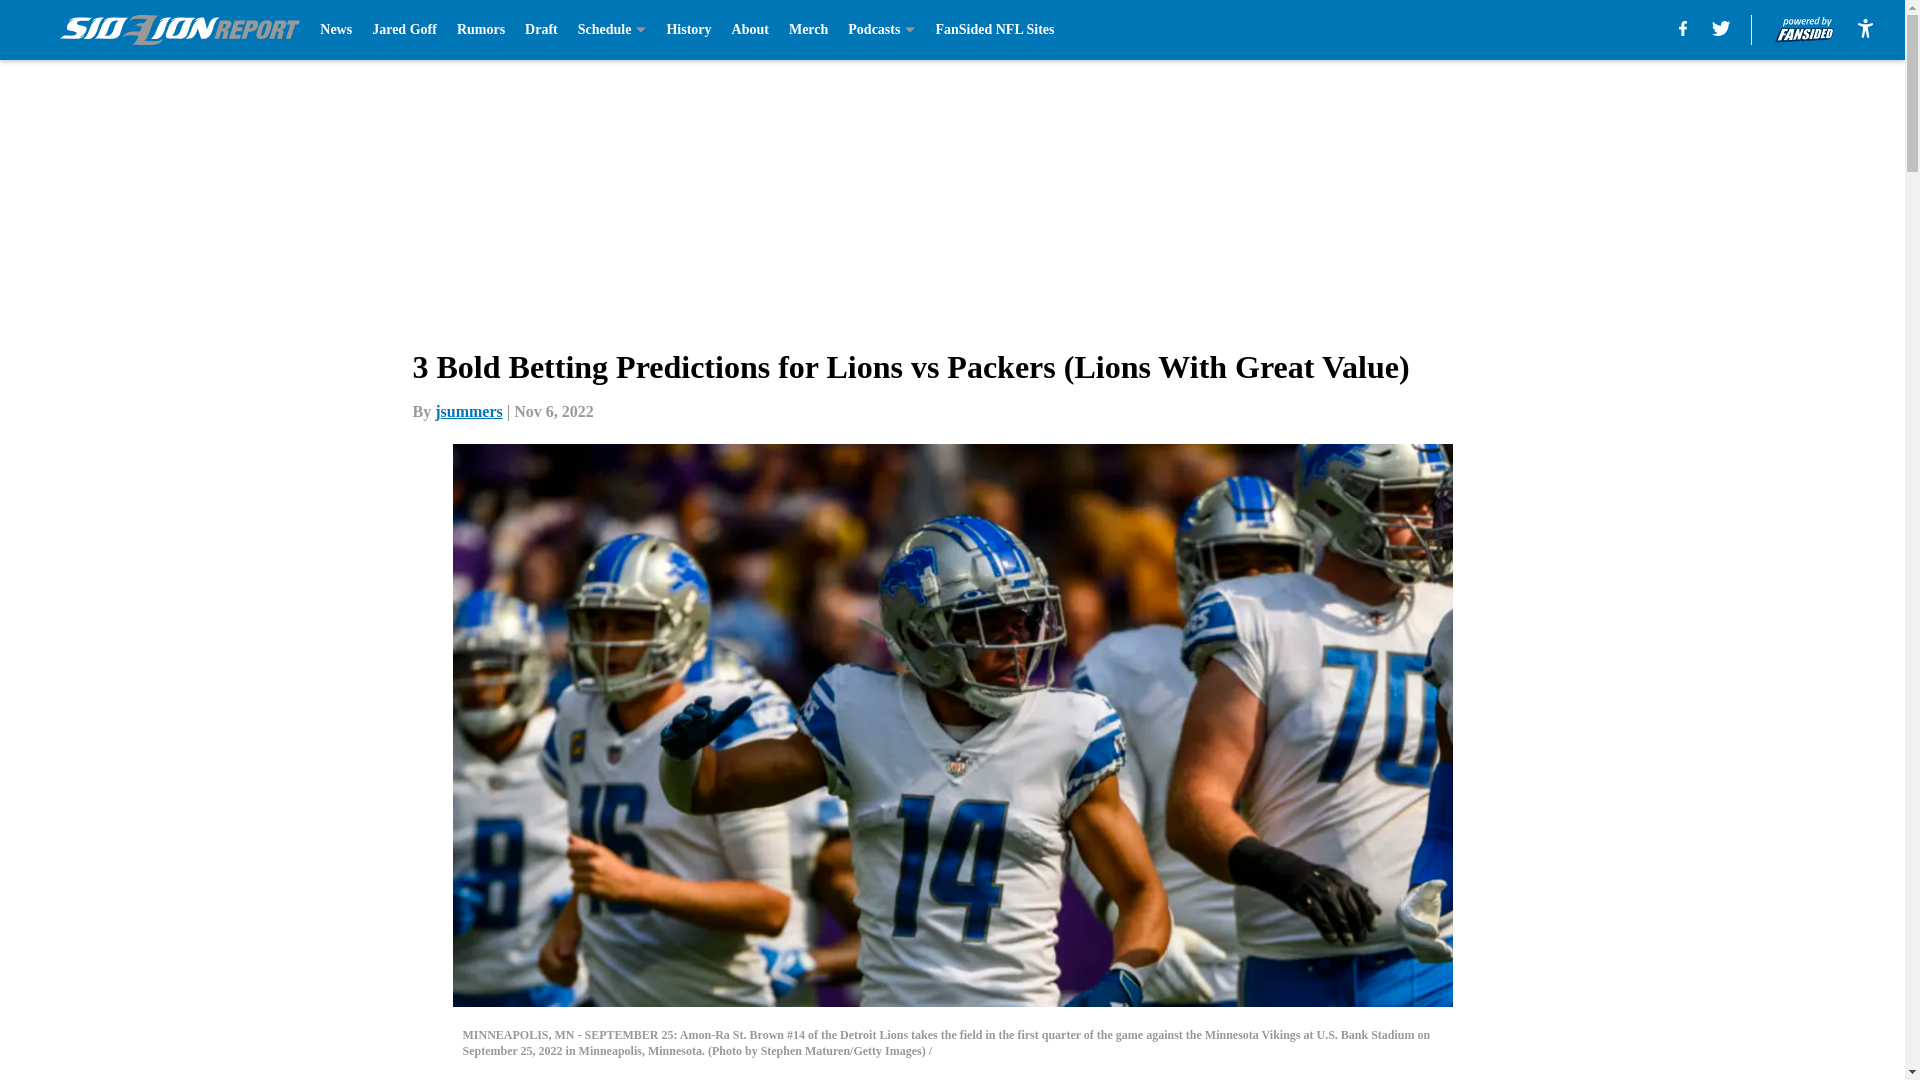 The width and height of the screenshot is (1920, 1080). Describe the element at coordinates (750, 30) in the screenshot. I see `About` at that location.